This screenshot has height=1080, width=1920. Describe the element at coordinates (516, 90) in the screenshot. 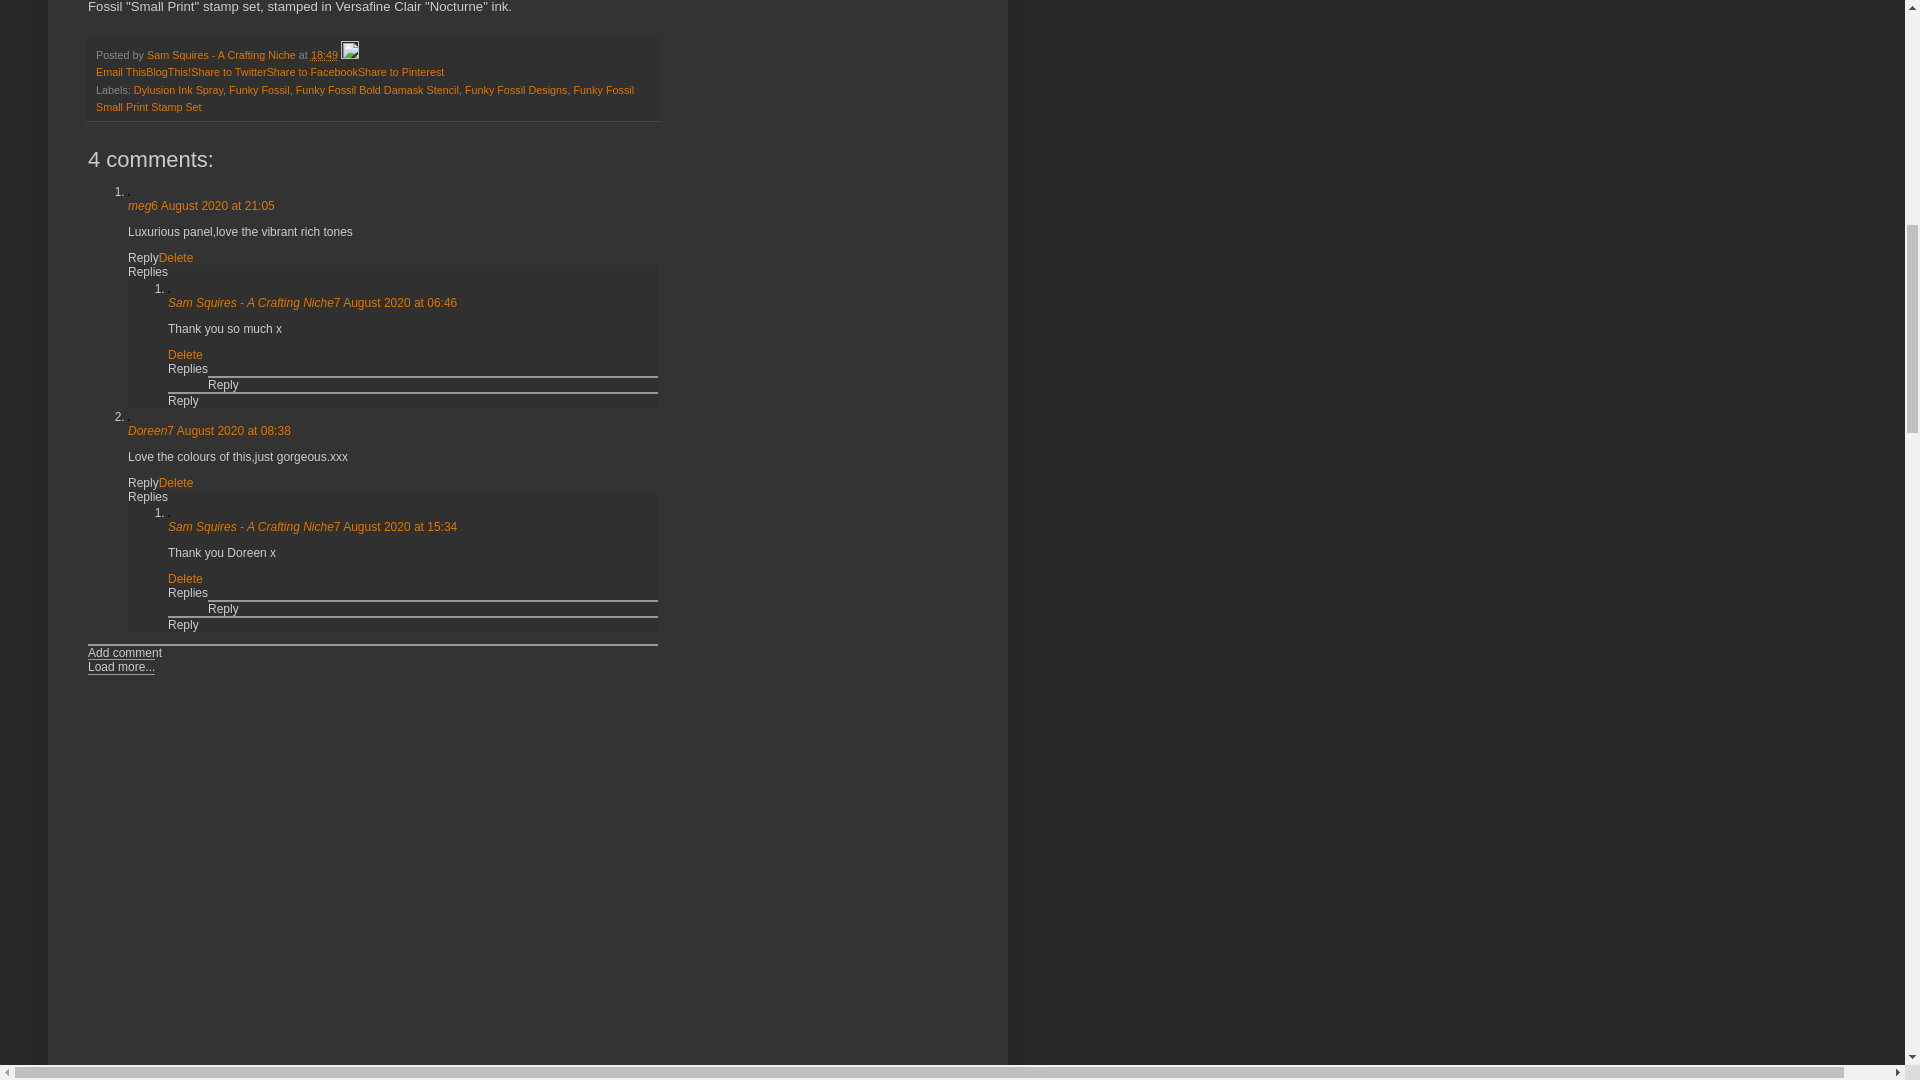

I see `Funky Fossil Designs` at that location.